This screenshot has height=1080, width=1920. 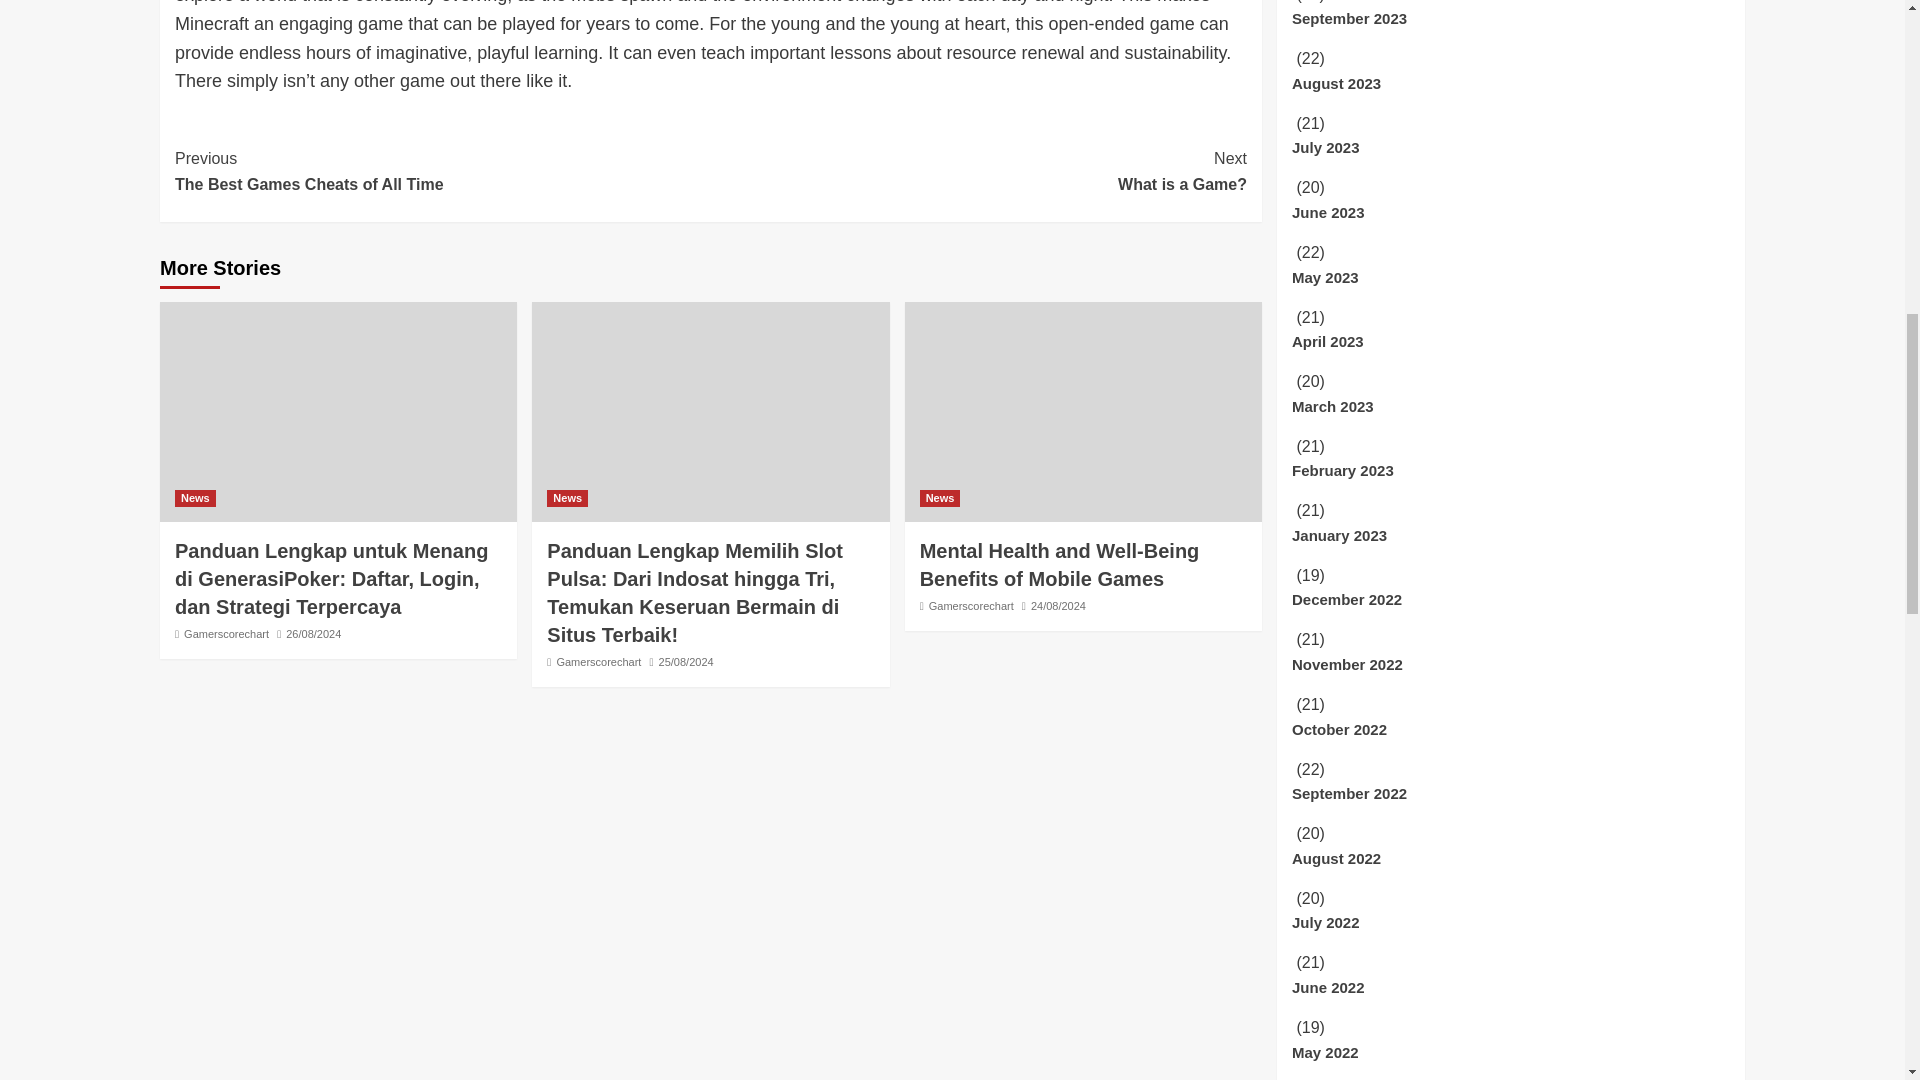 I want to click on Gamerscorechart, so click(x=442, y=170).